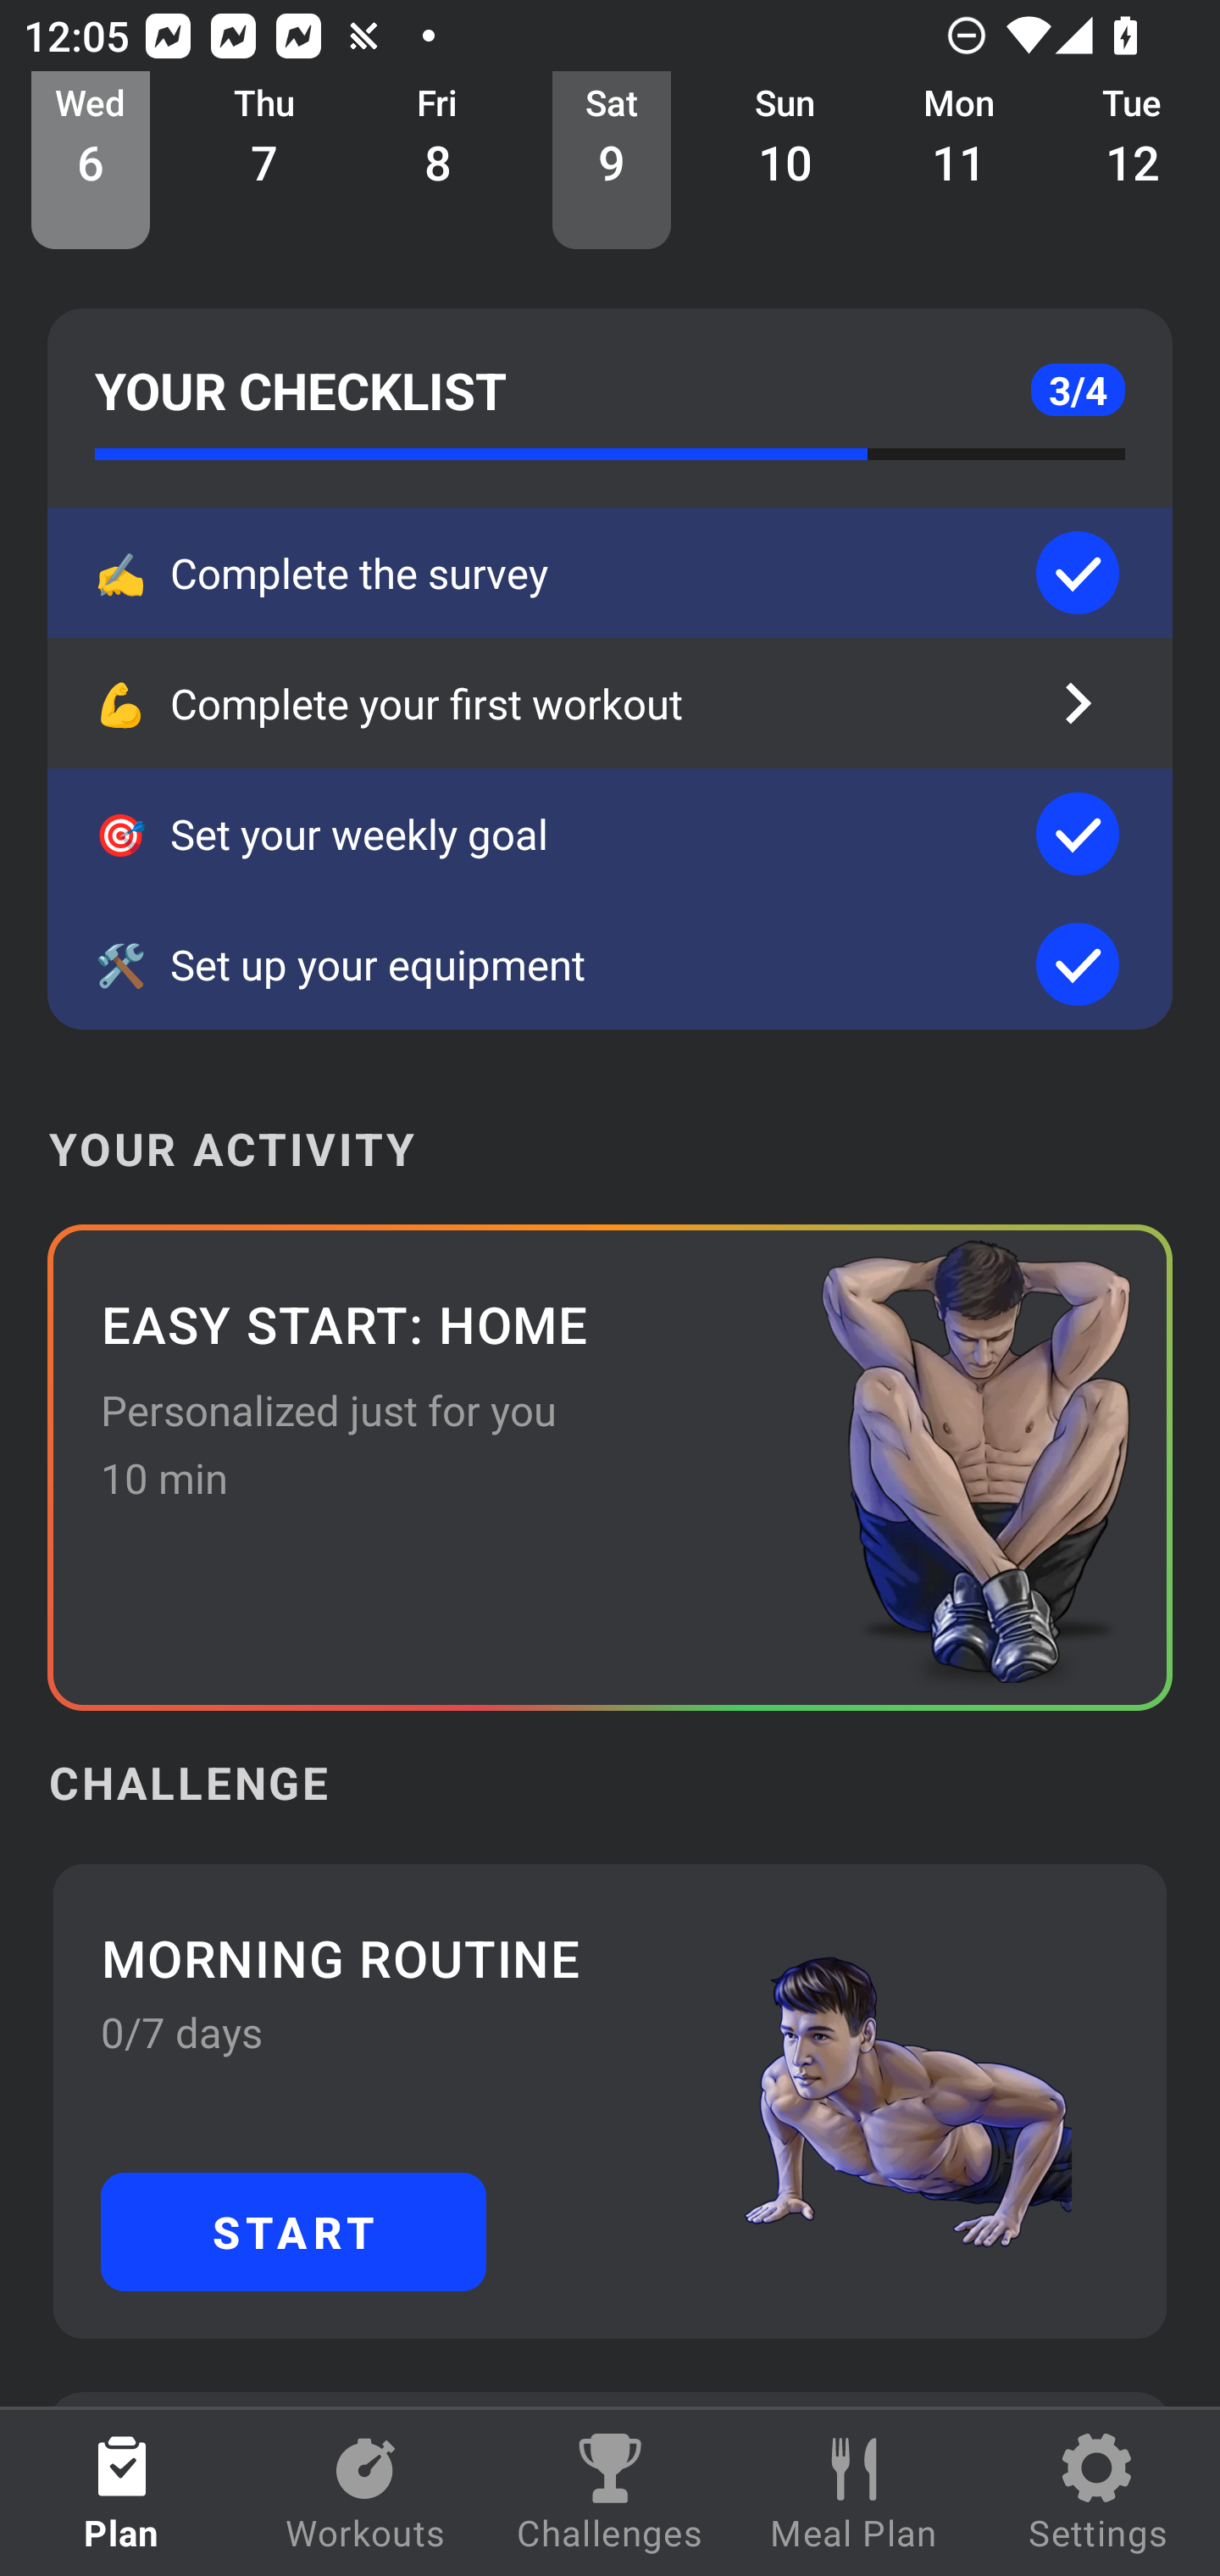 This screenshot has width=1220, height=2576. What do you see at coordinates (854, 2493) in the screenshot?
I see ` Meal Plan ` at bounding box center [854, 2493].